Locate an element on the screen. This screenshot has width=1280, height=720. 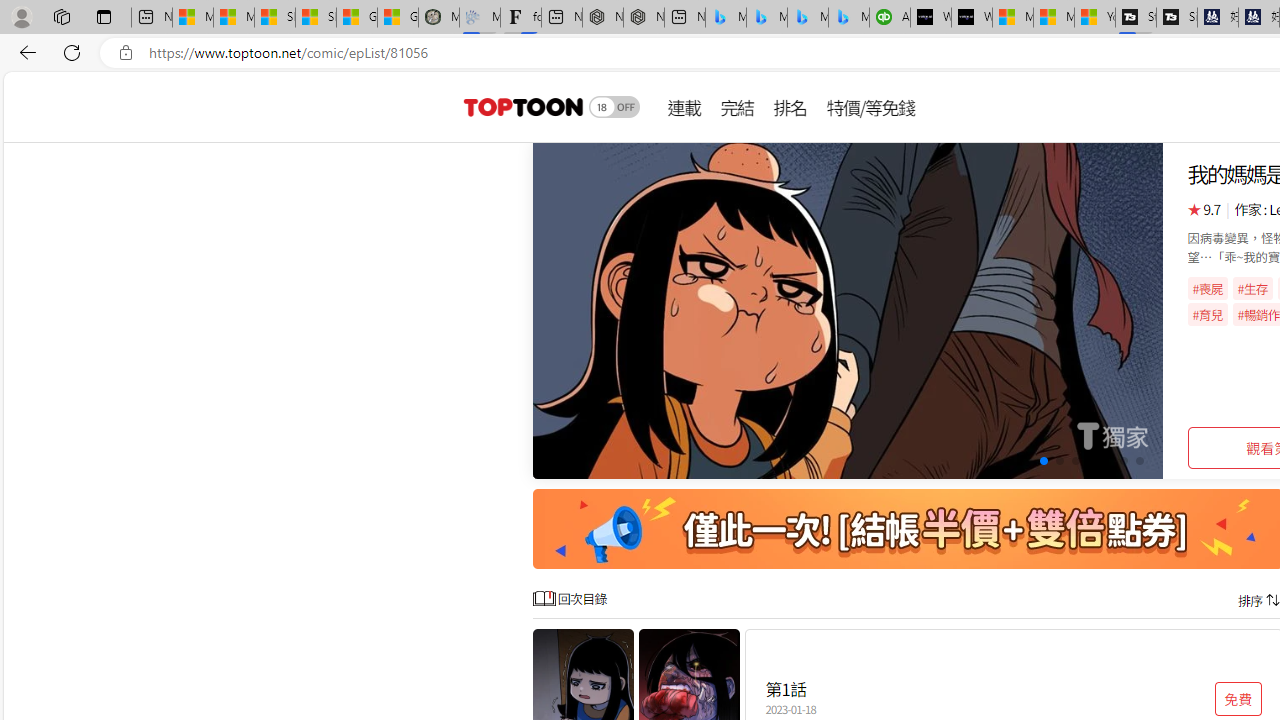
Class: swiper-slide is located at coordinates (848, 310).